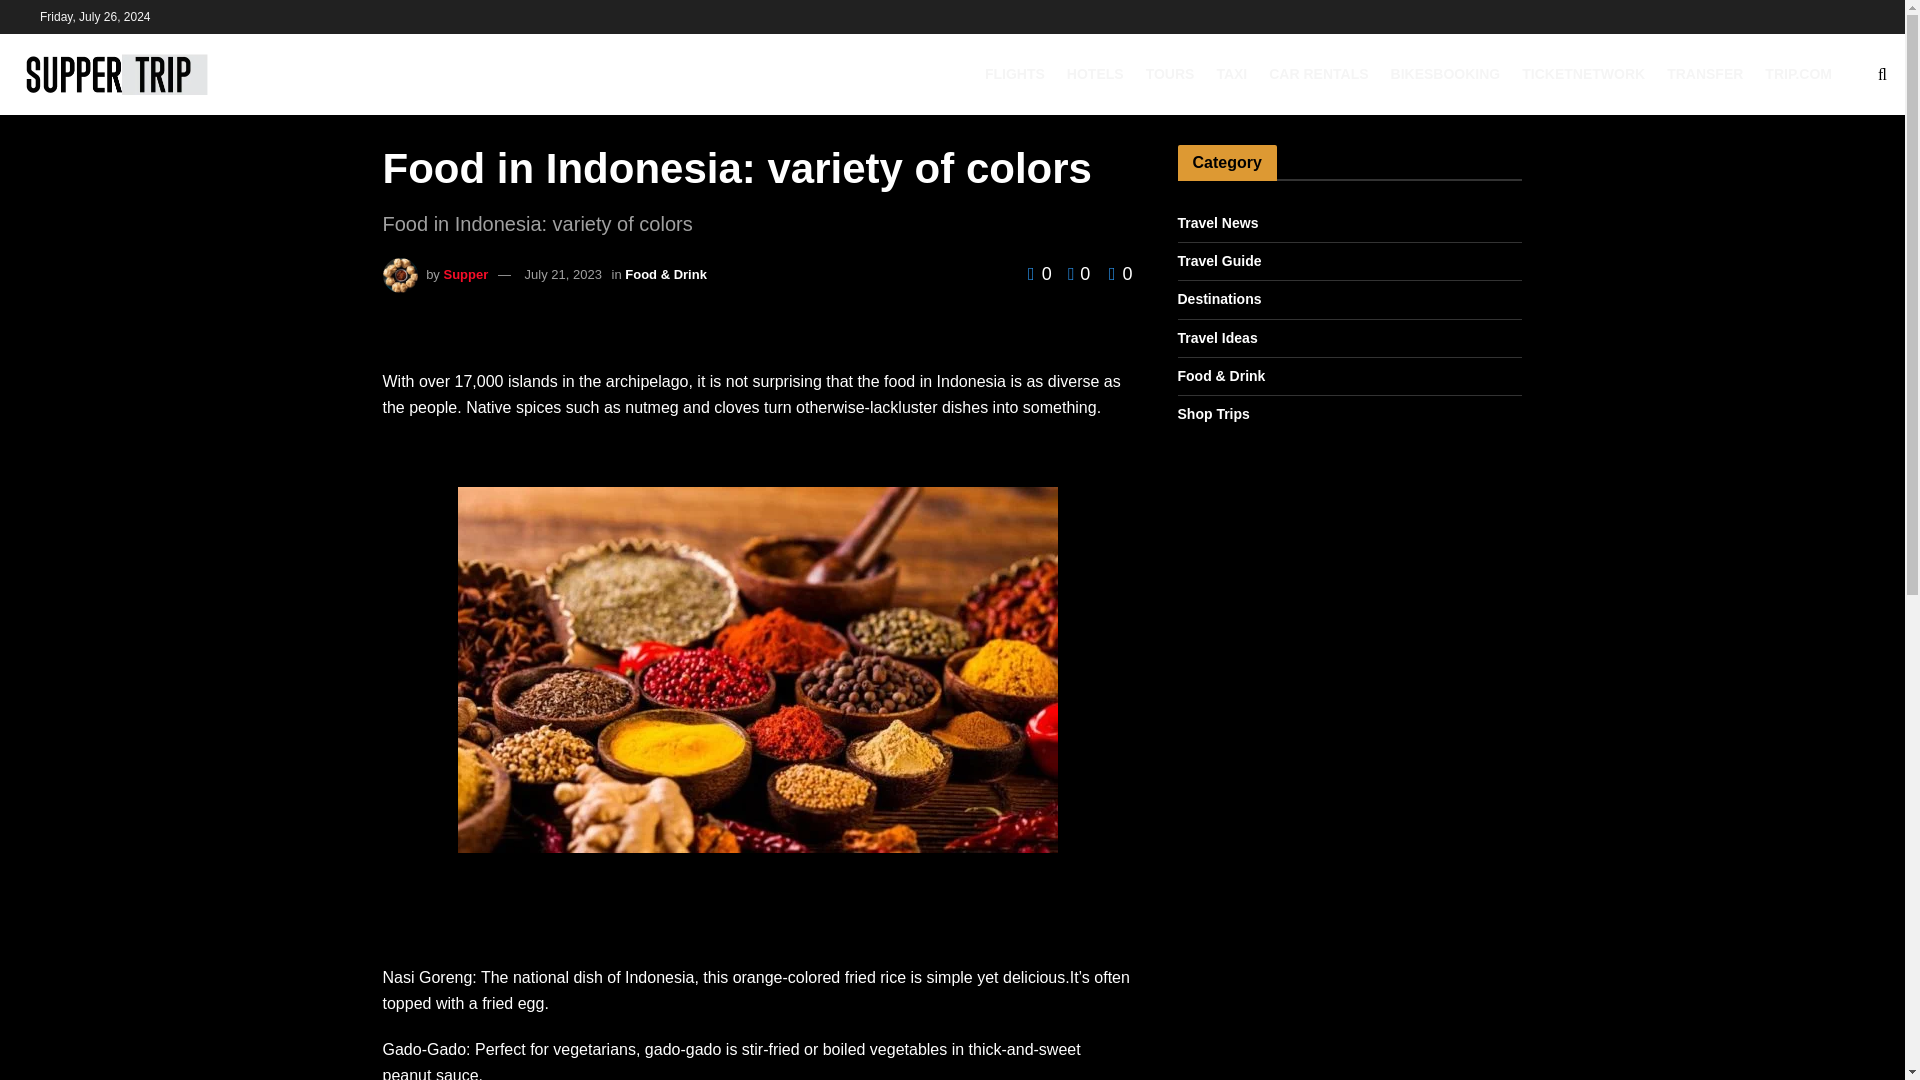 This screenshot has height=1080, width=1920. Describe the element at coordinates (1318, 74) in the screenshot. I see `CAR RENTALS` at that location.